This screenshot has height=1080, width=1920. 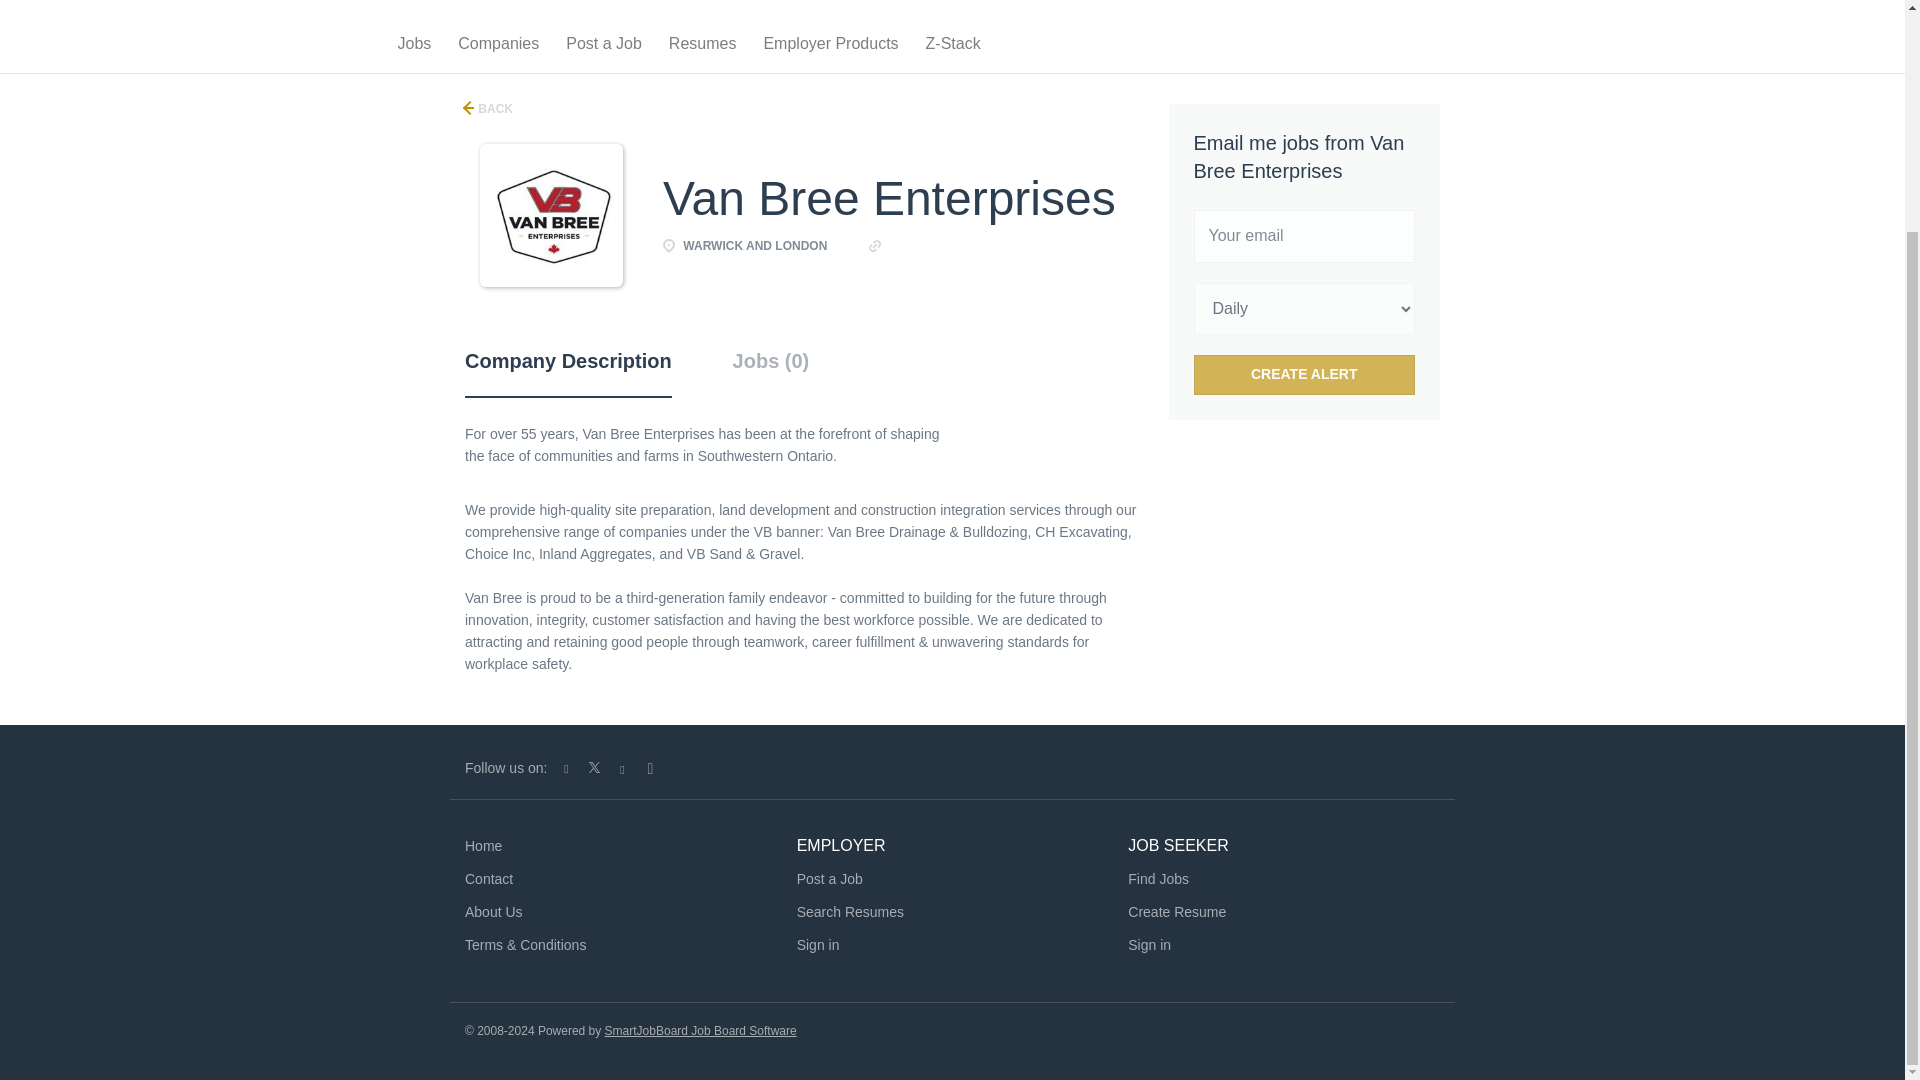 I want to click on SmartJobBoard Job Board Software, so click(x=700, y=1030).